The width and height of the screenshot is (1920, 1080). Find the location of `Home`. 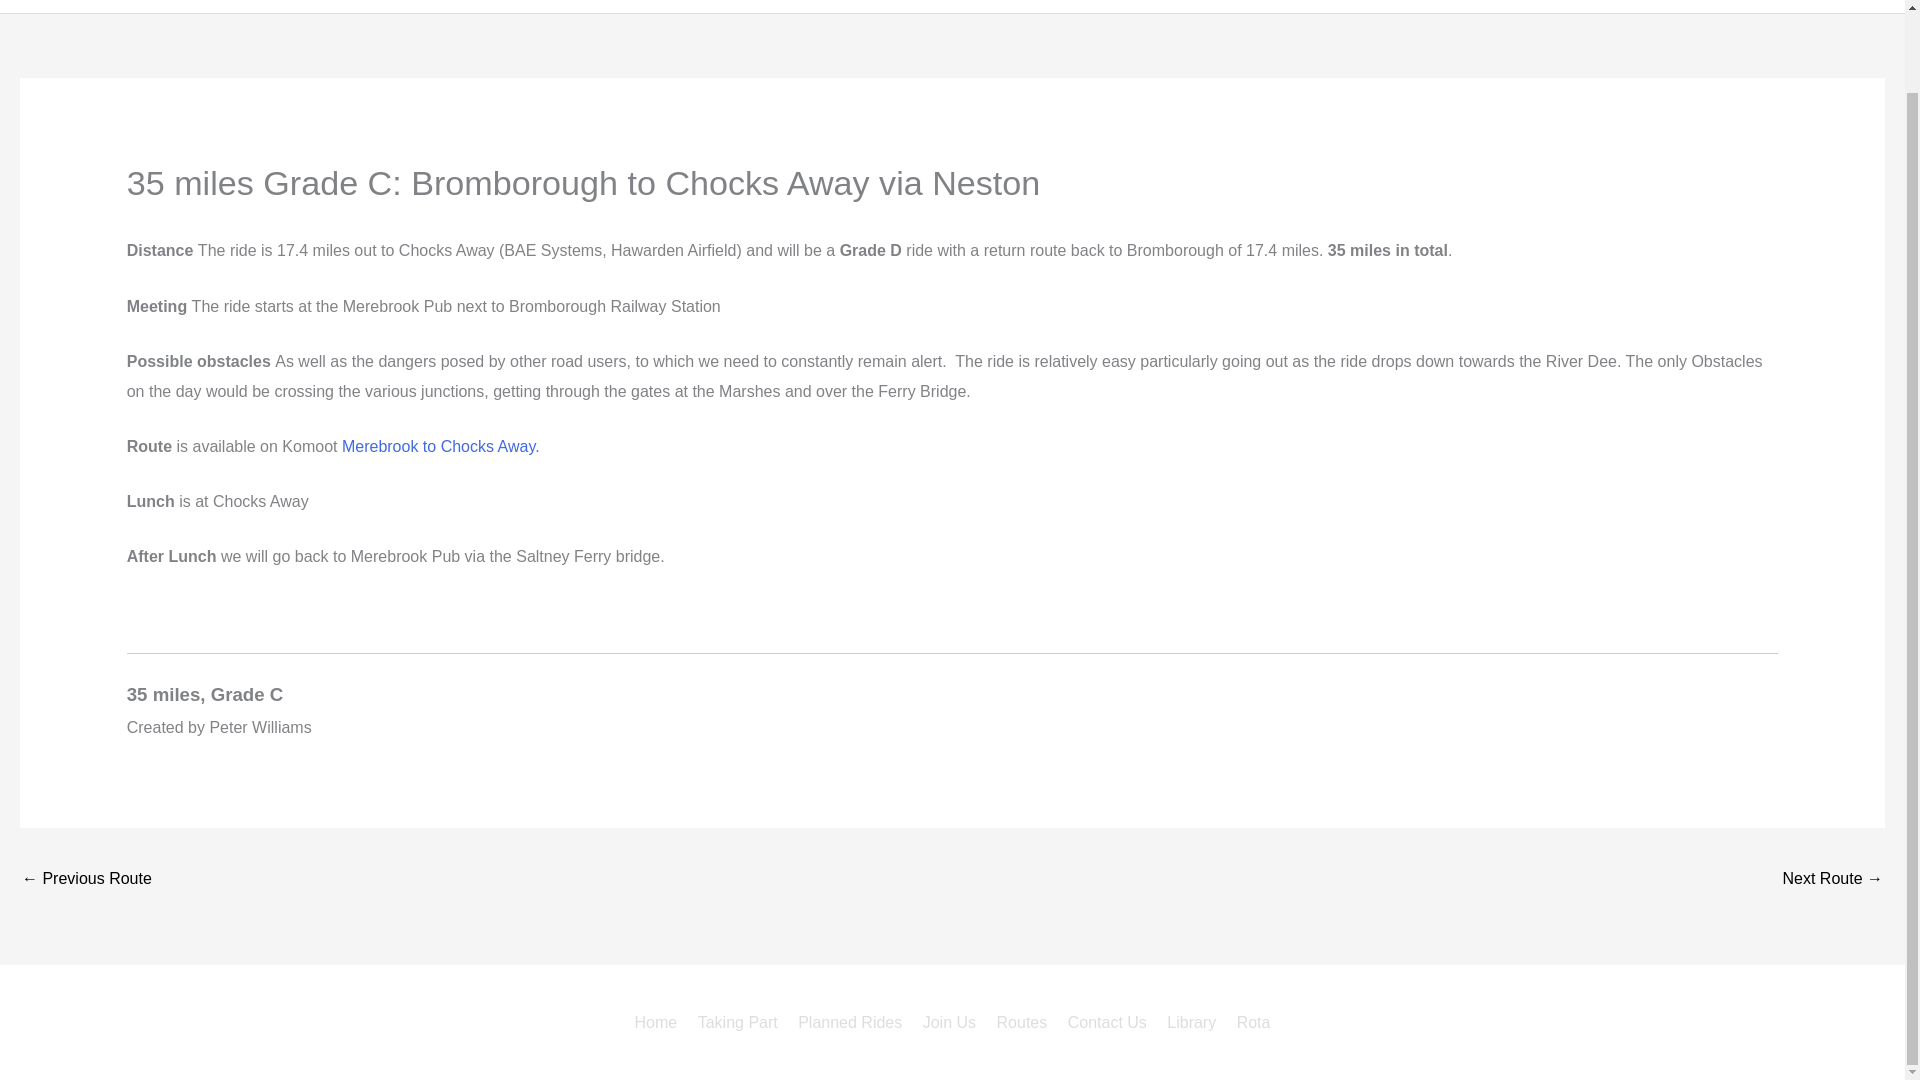

Home is located at coordinates (660, 1022).